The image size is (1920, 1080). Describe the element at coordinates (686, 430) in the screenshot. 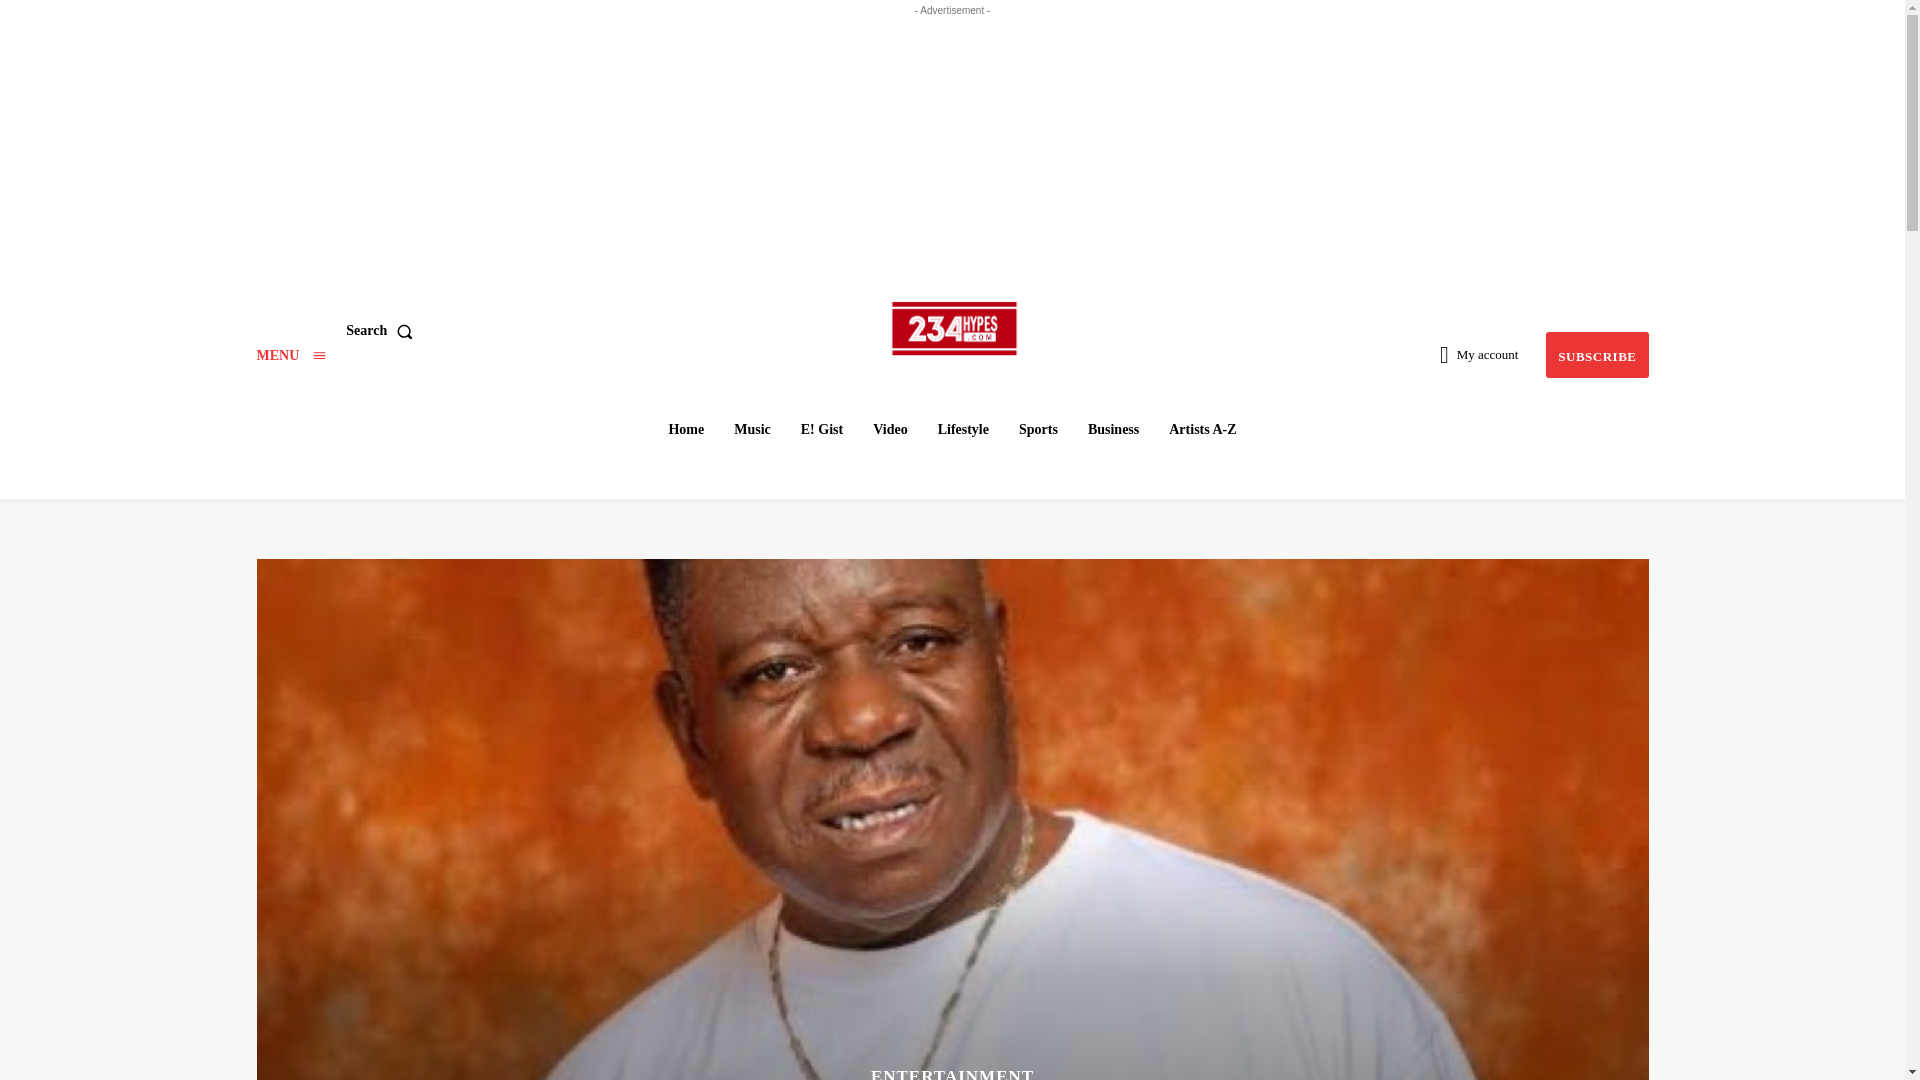

I see `Home` at that location.